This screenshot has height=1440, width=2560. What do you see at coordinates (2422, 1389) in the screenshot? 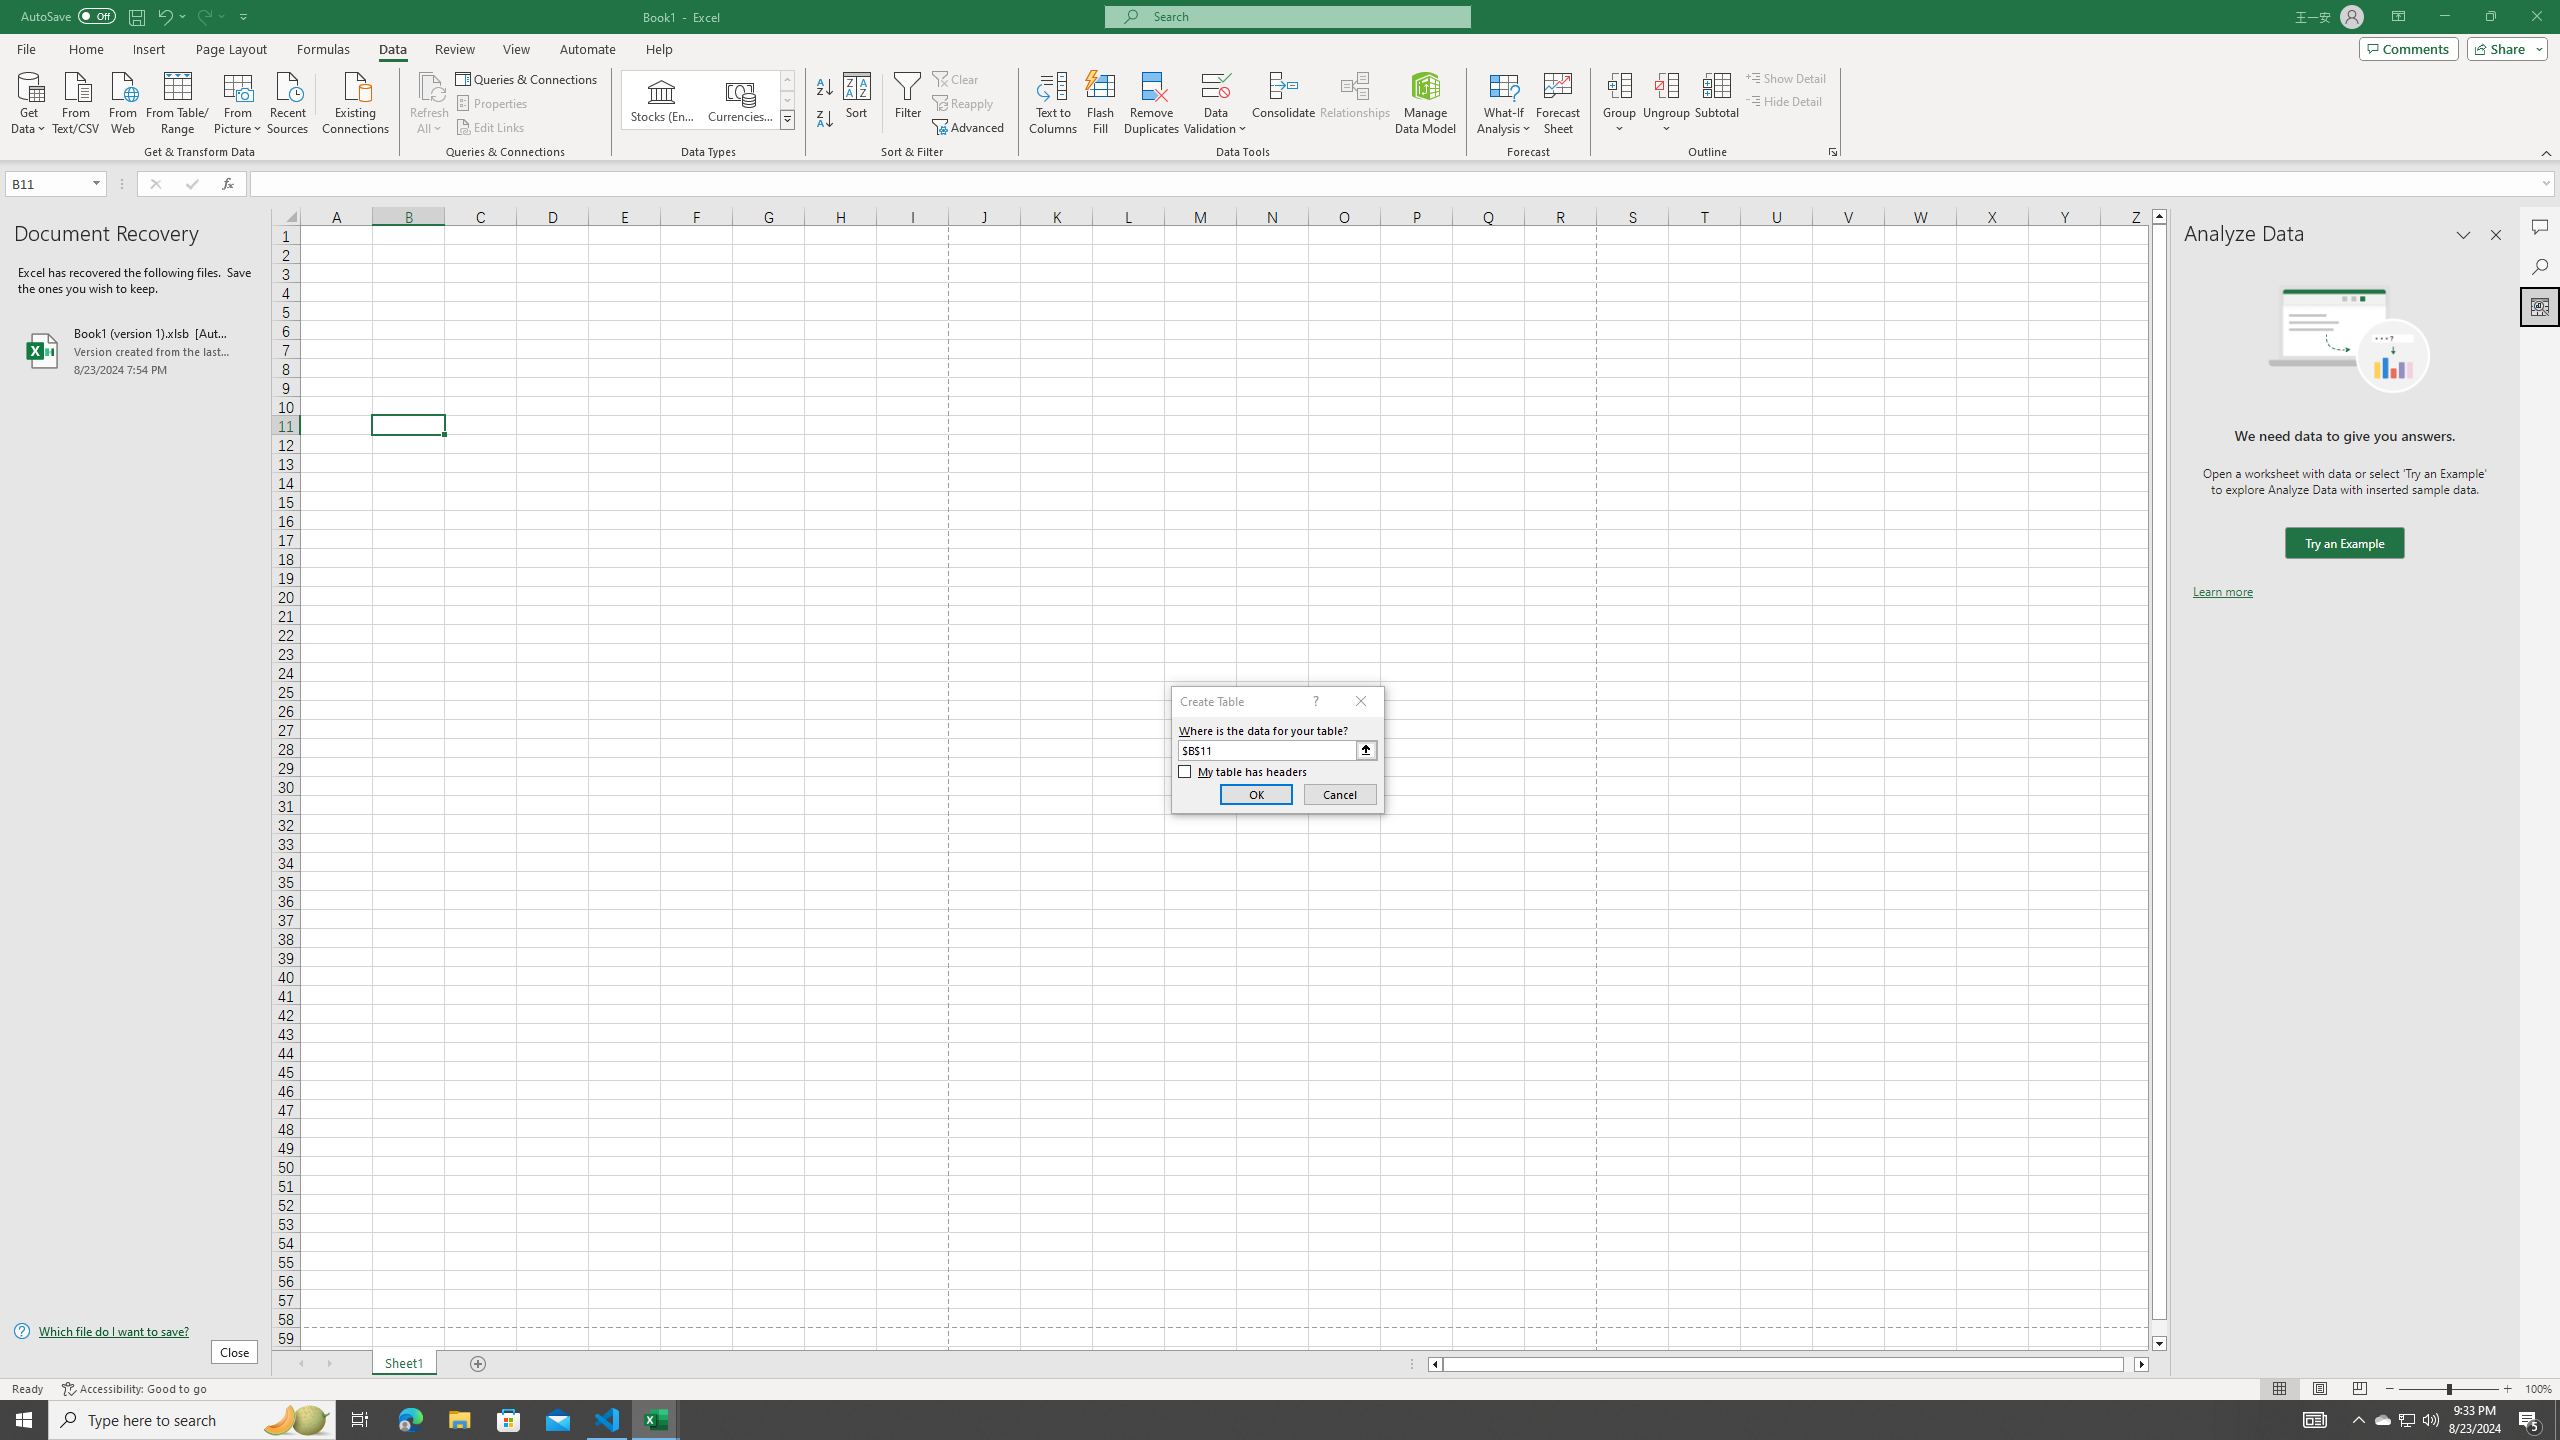
I see `Zoom Out` at bounding box center [2422, 1389].